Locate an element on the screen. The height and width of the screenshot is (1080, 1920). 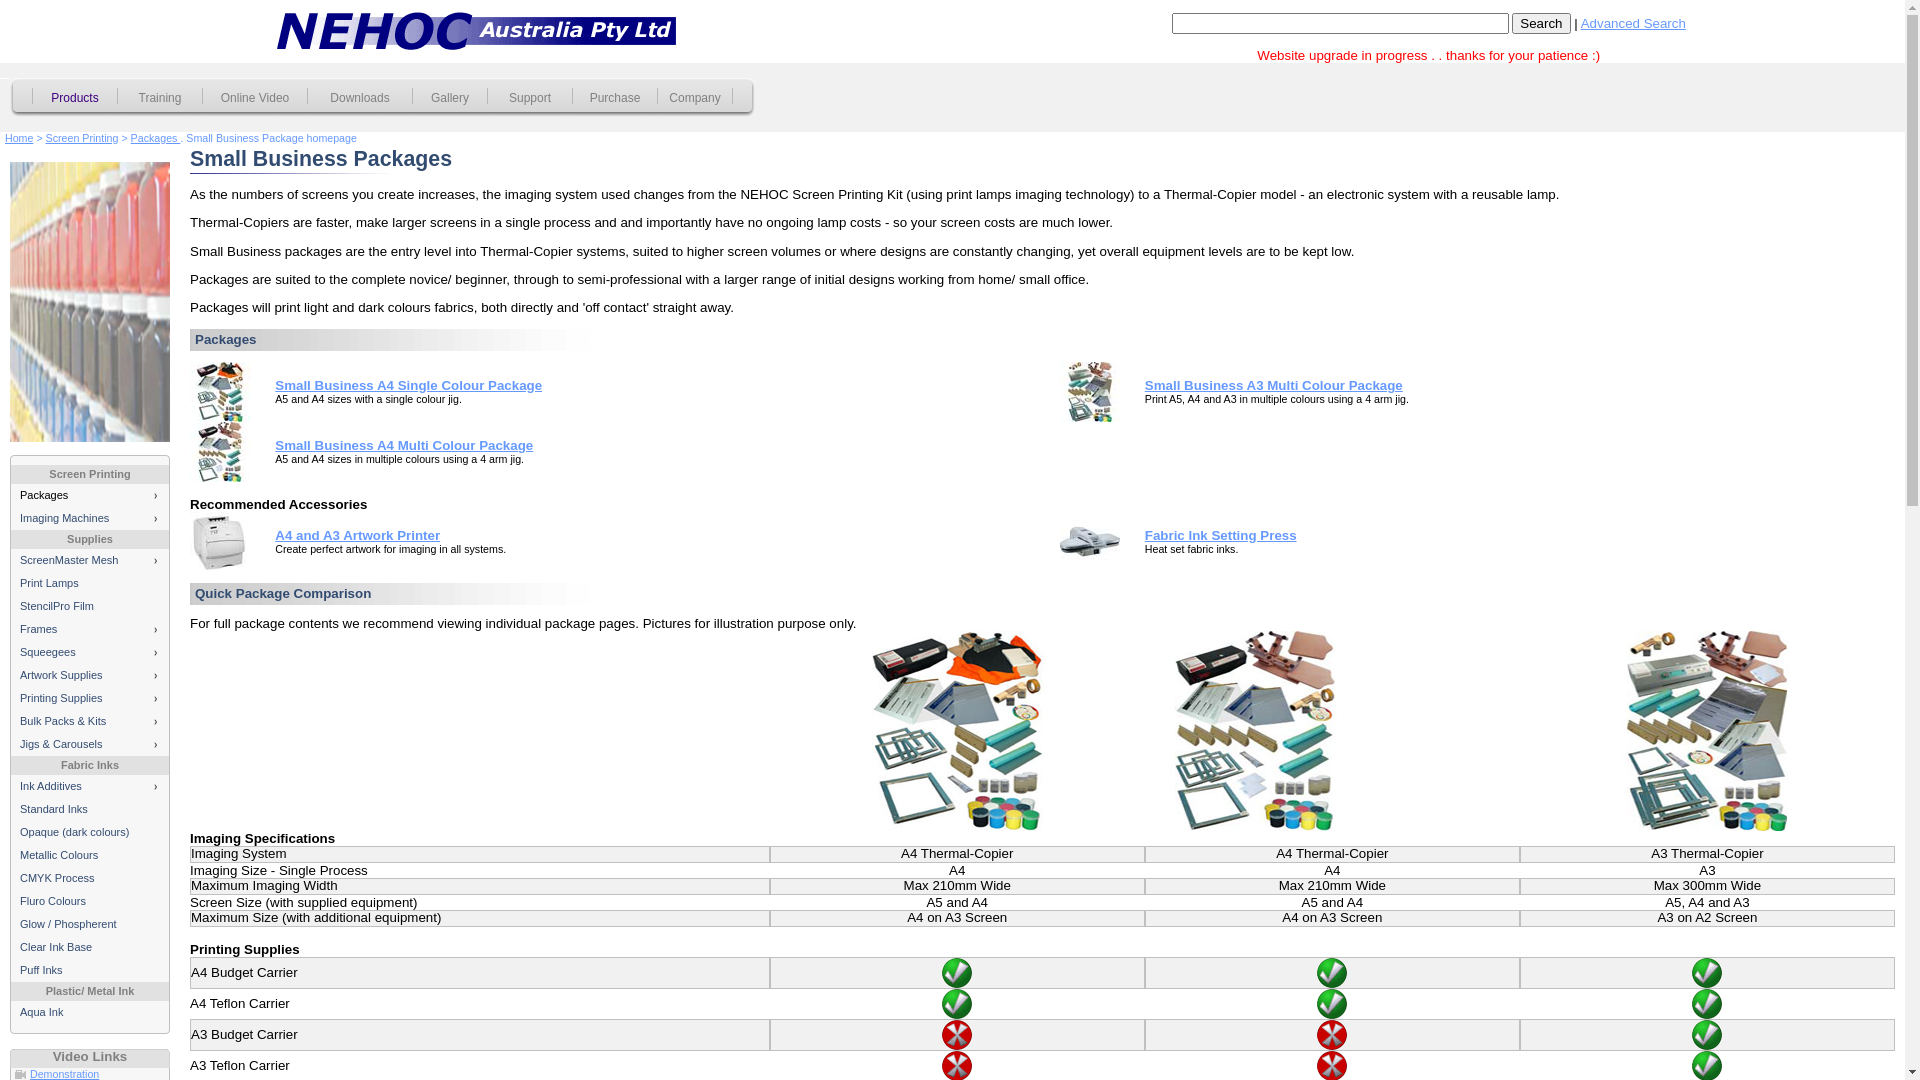
Ink Additives is located at coordinates (90, 786).